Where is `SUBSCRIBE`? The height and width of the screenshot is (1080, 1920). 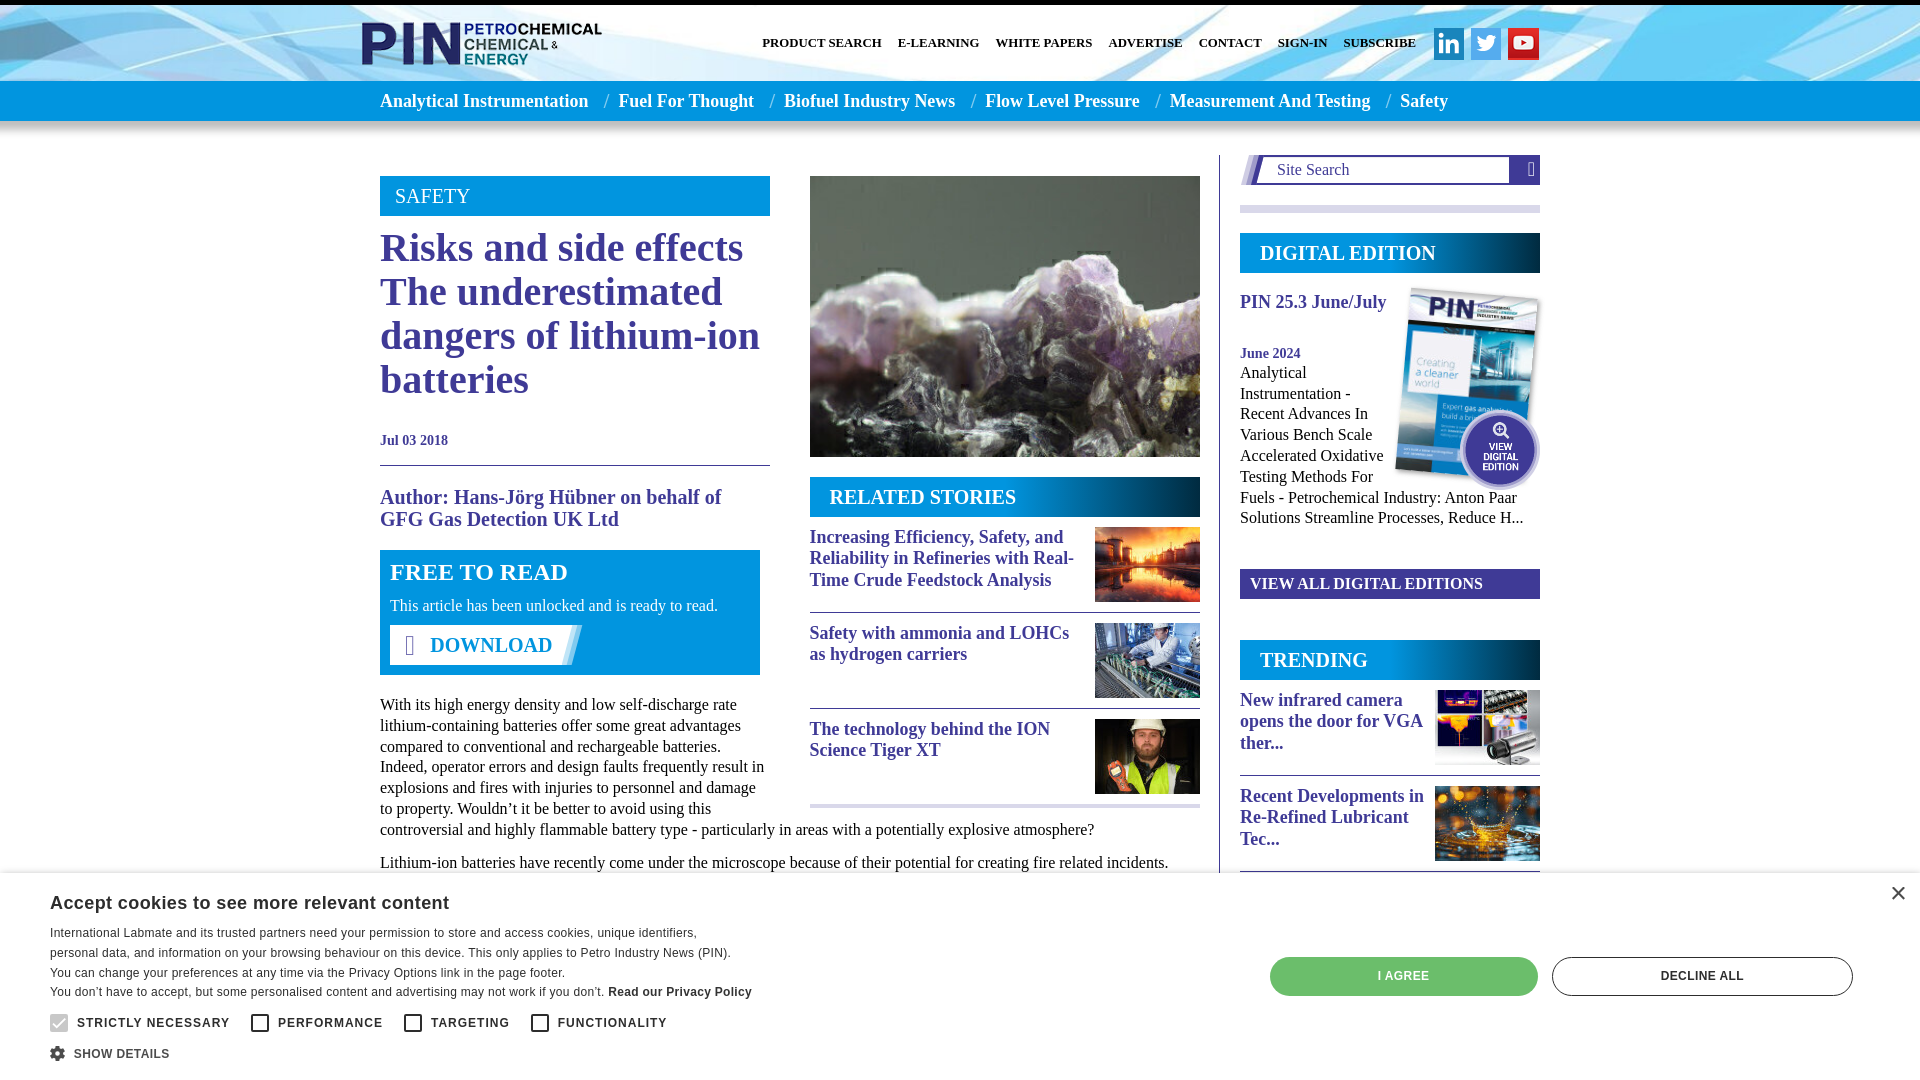
SUBSCRIBE is located at coordinates (1379, 43).